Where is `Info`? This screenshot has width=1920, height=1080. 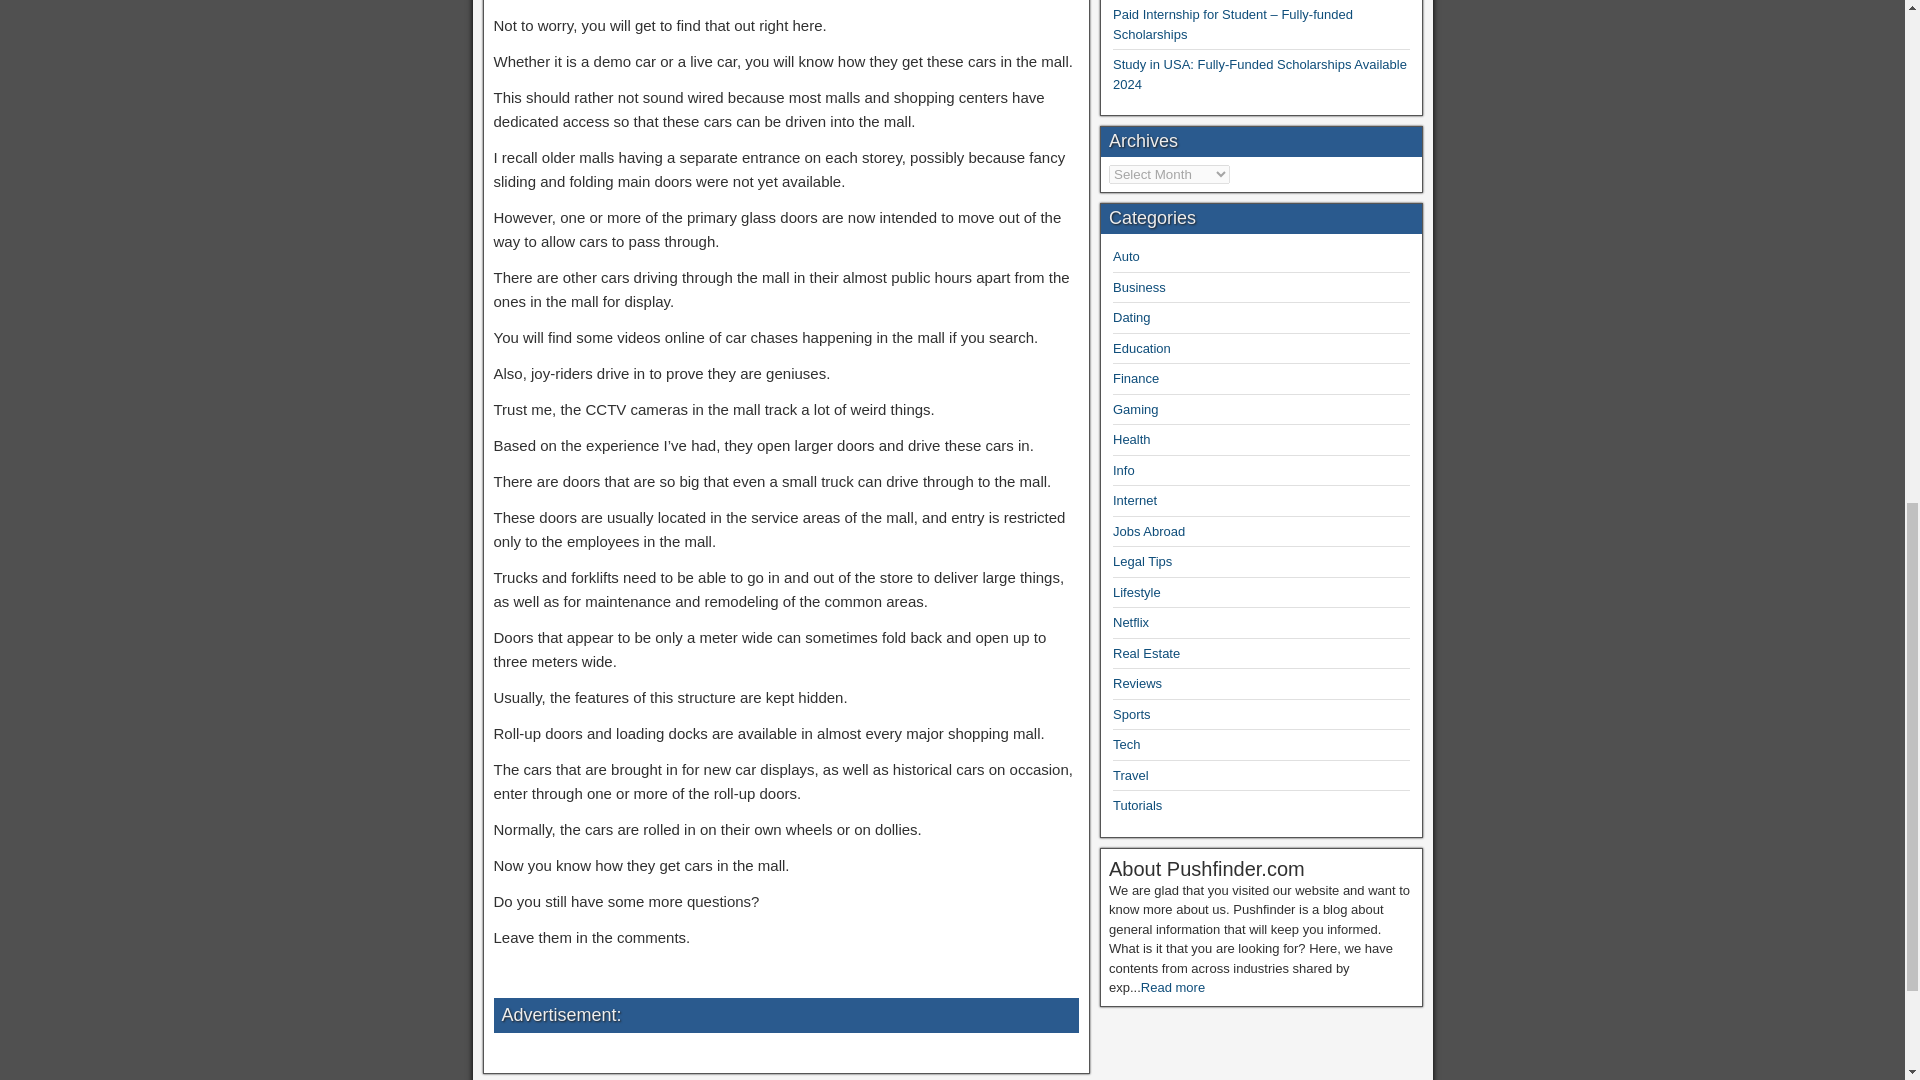 Info is located at coordinates (1124, 470).